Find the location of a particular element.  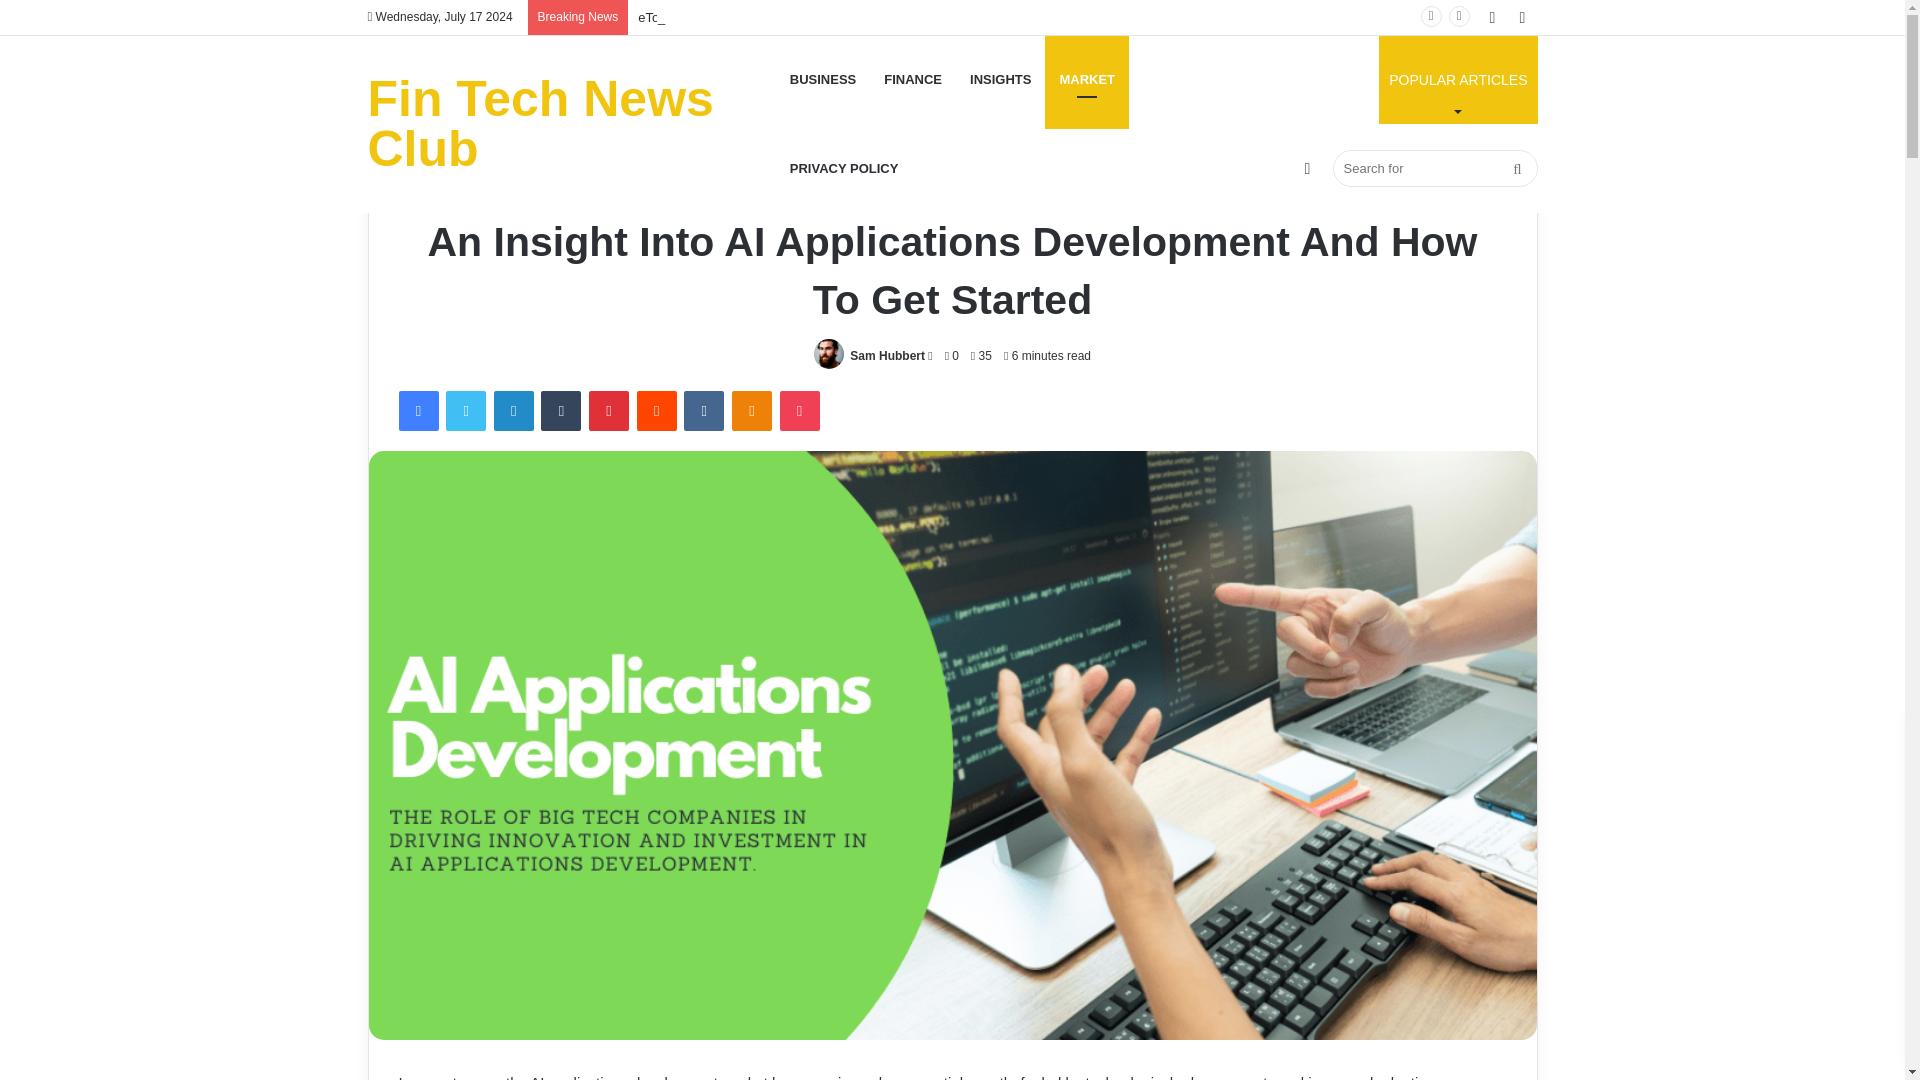

Search for is located at coordinates (1434, 168).